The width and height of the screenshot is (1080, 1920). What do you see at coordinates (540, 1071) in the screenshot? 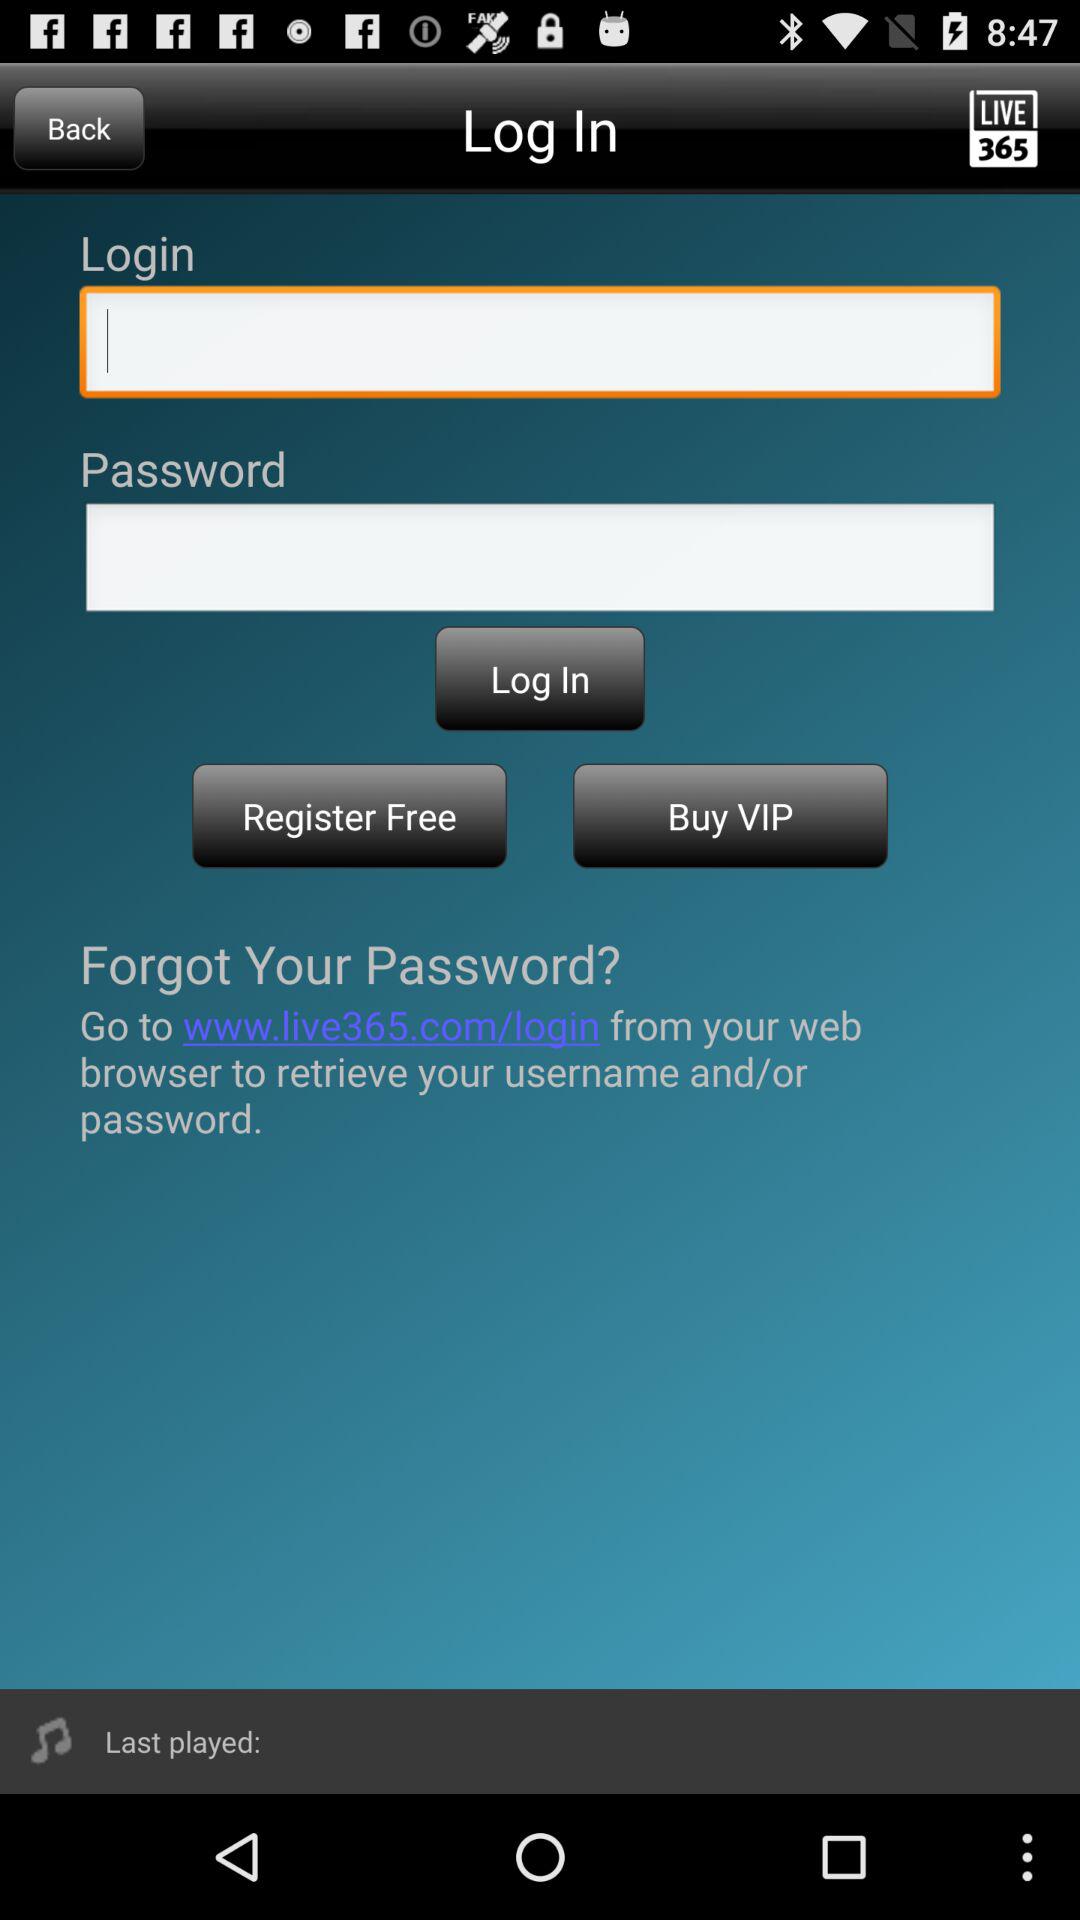
I see `flip until the go to www icon` at bounding box center [540, 1071].